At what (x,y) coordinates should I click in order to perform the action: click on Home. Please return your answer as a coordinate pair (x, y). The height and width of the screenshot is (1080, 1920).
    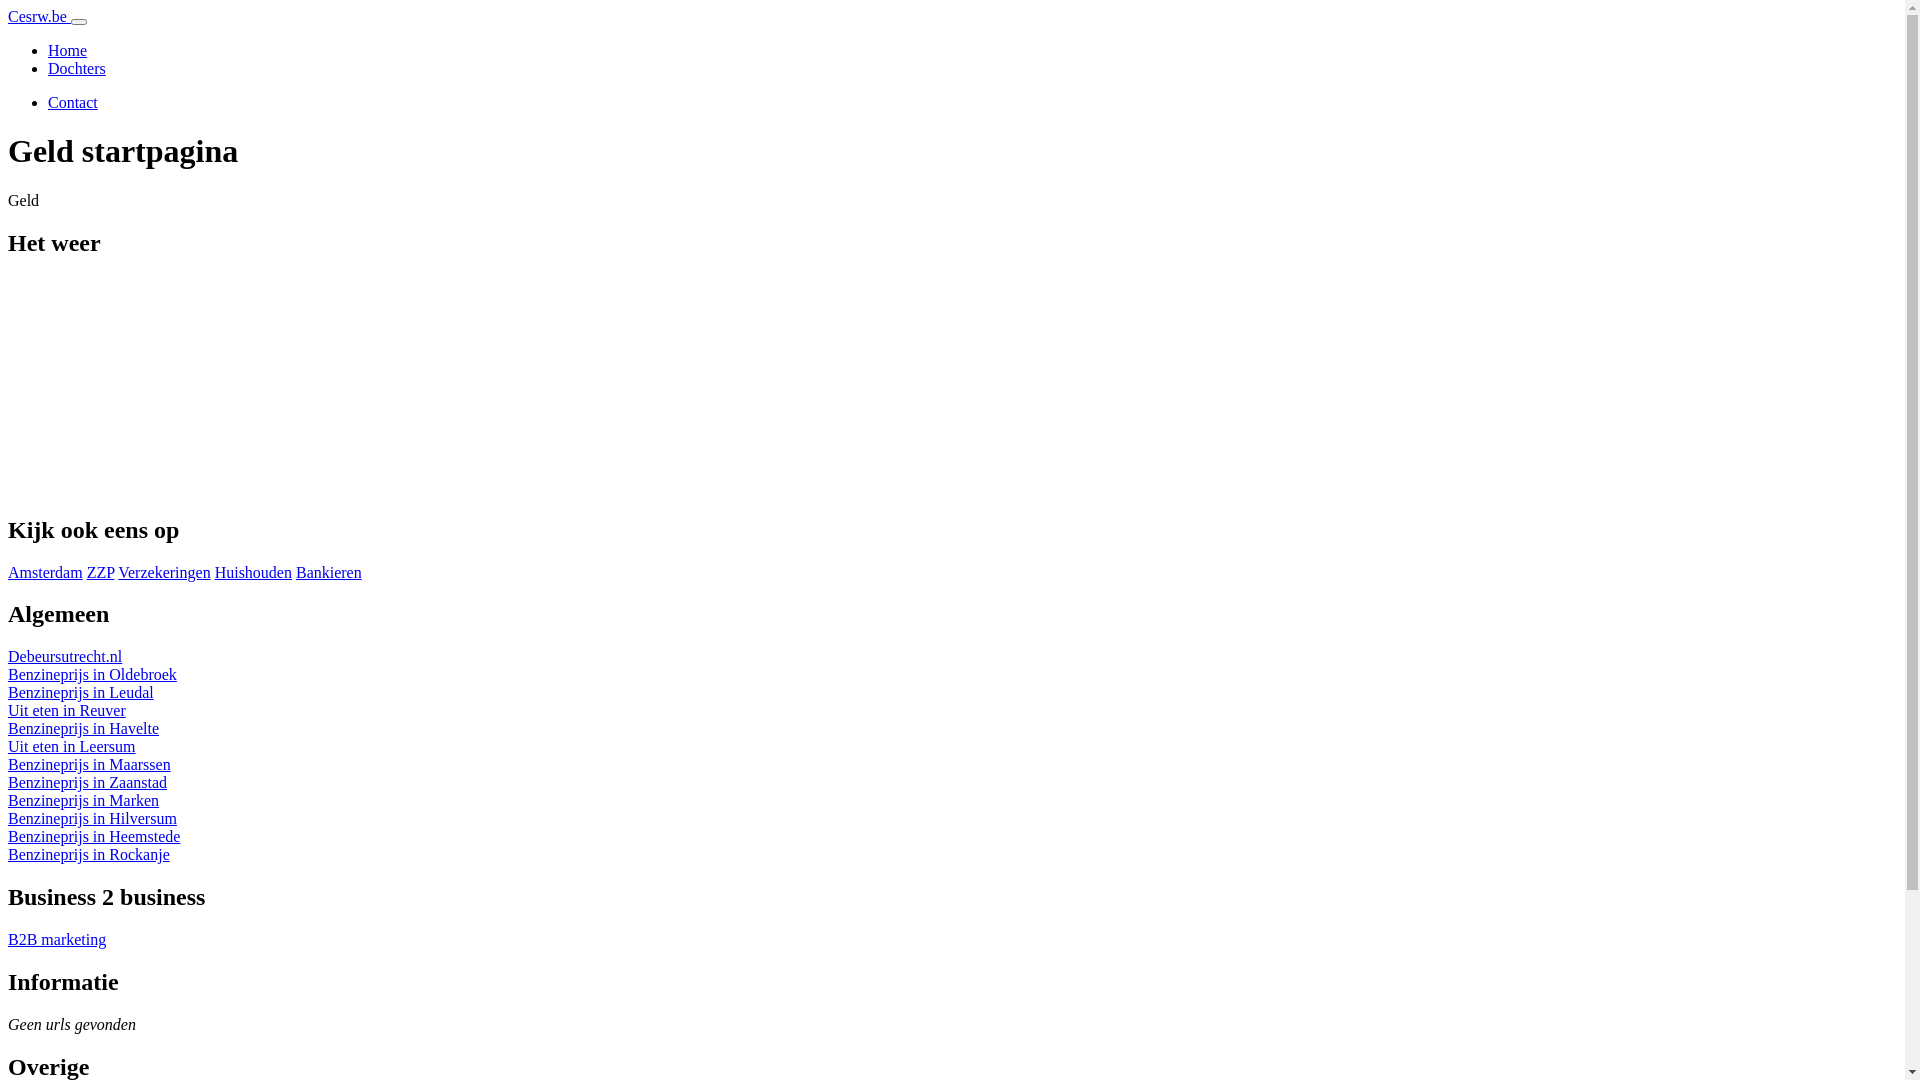
    Looking at the image, I should click on (68, 50).